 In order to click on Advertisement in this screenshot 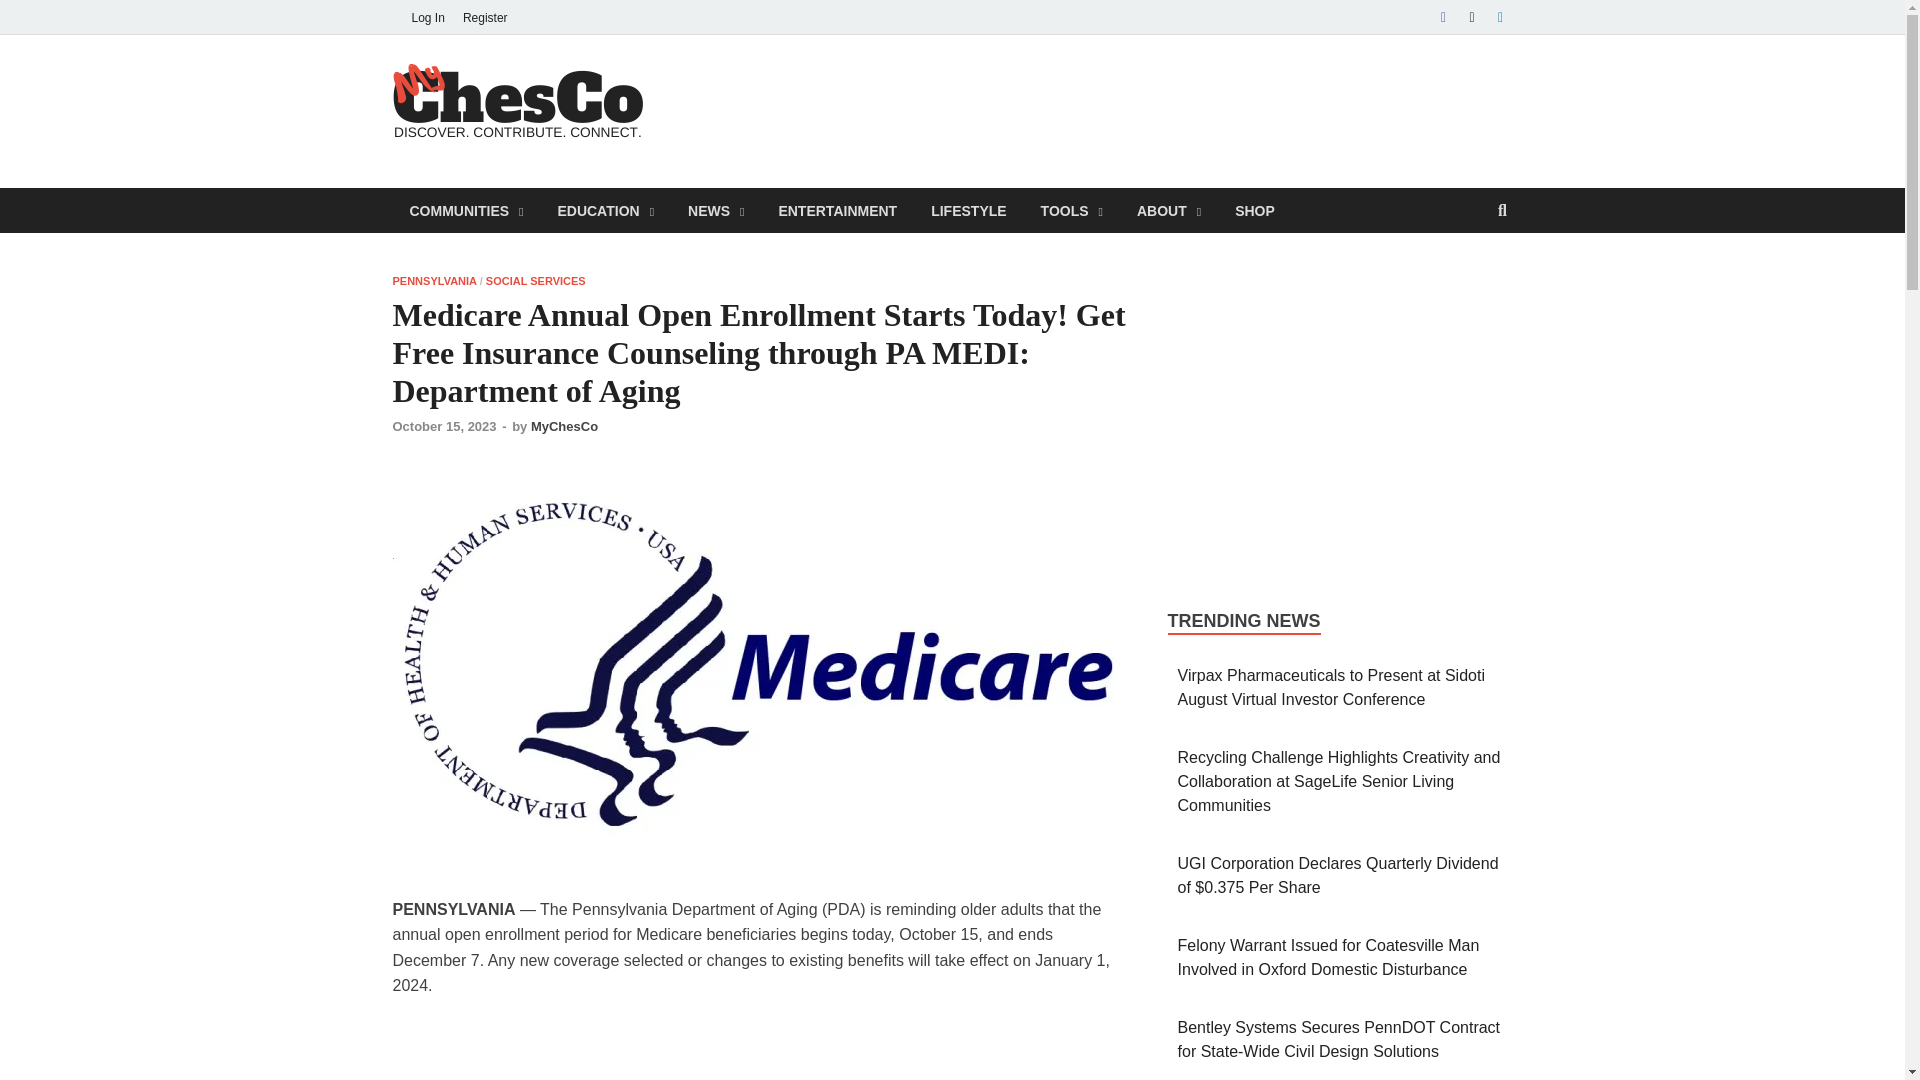, I will do `click(759, 1051)`.